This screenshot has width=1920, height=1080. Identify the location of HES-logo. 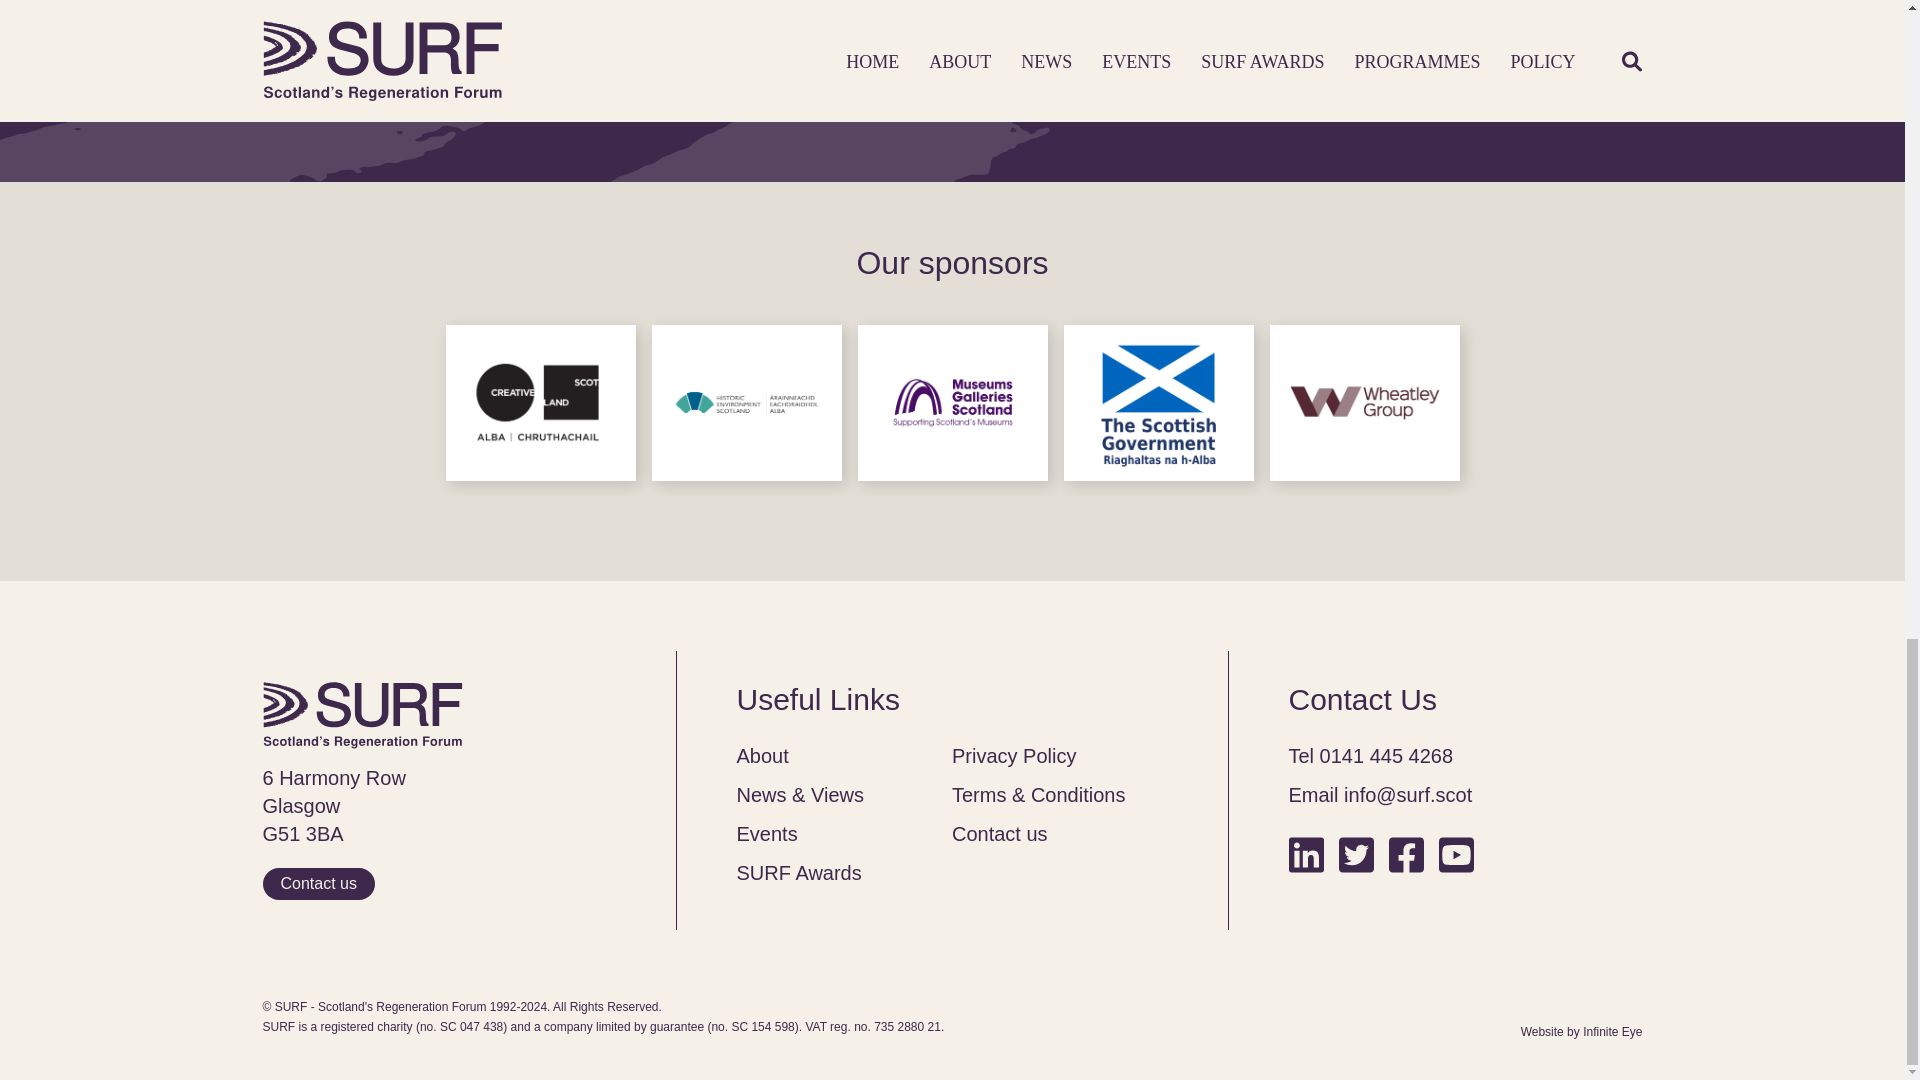
(747, 403).